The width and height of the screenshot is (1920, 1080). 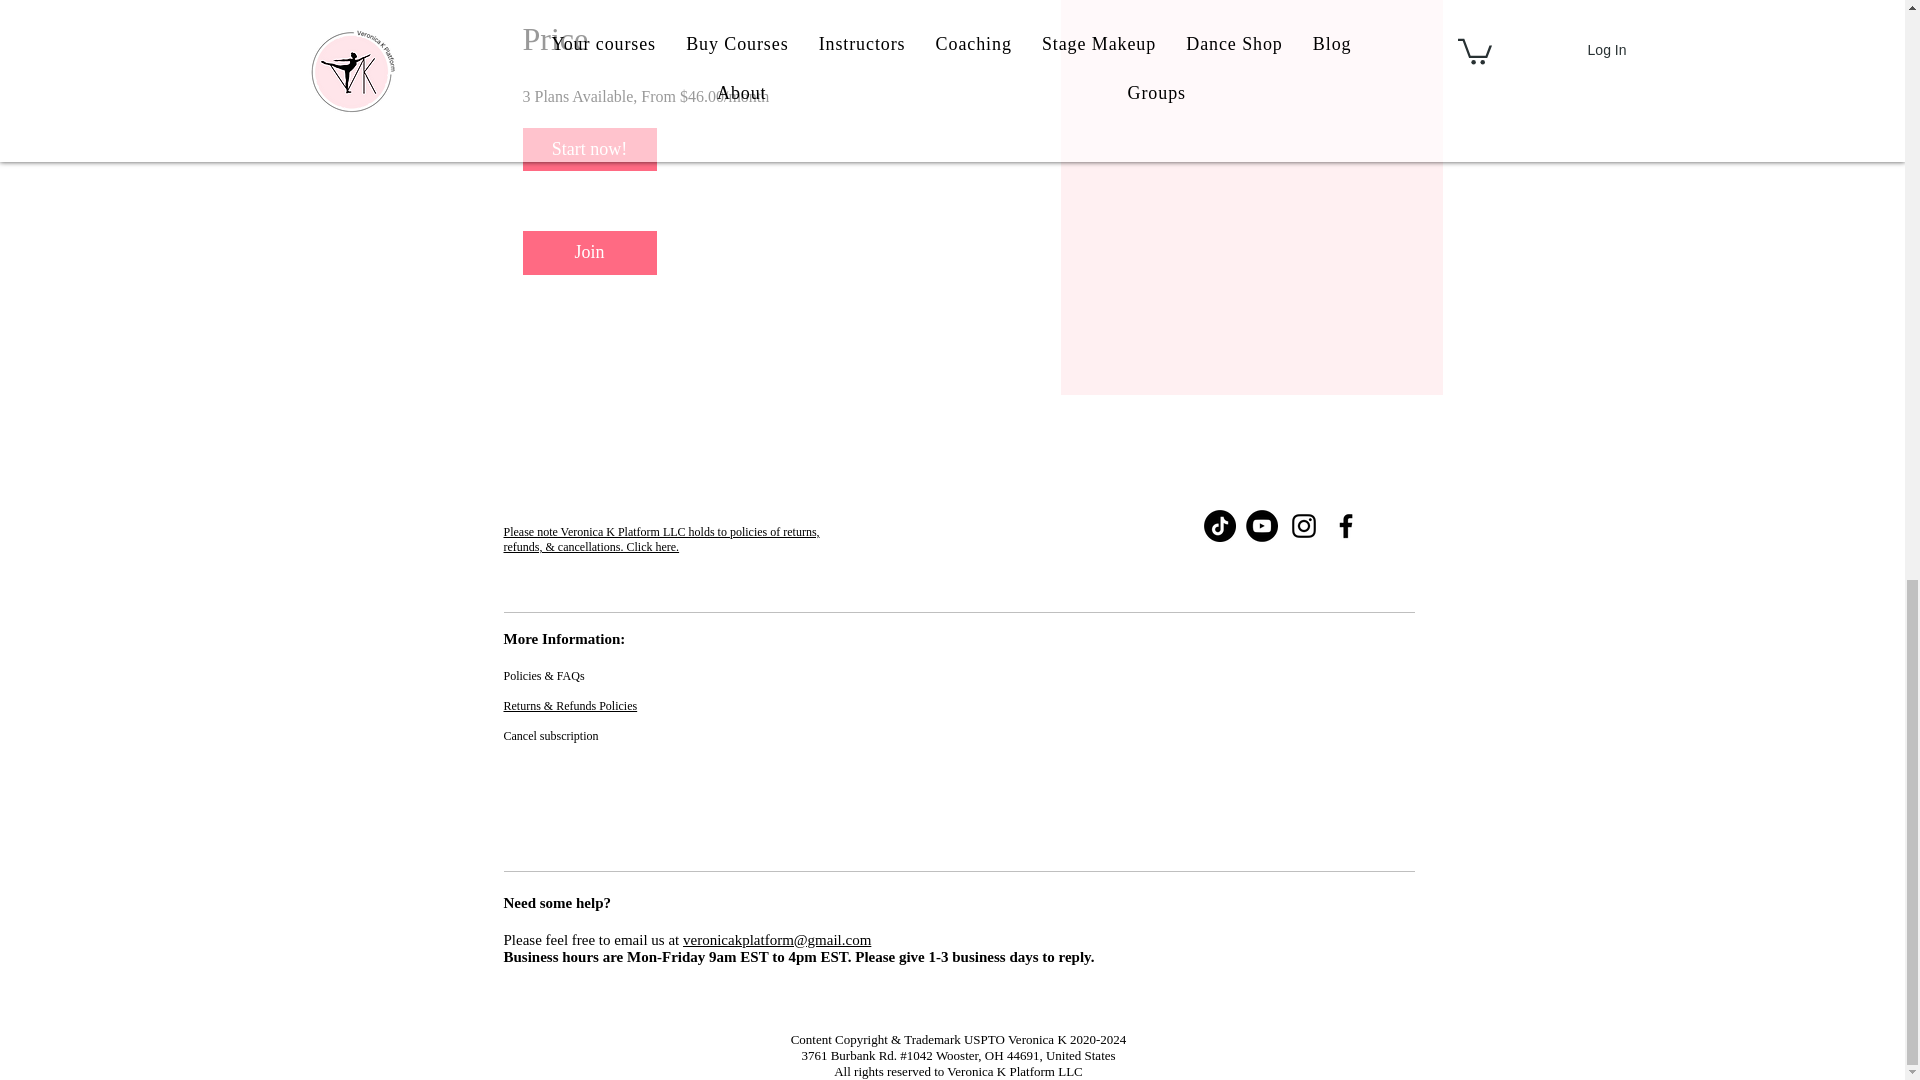 What do you see at coordinates (589, 149) in the screenshot?
I see `Start now!` at bounding box center [589, 149].